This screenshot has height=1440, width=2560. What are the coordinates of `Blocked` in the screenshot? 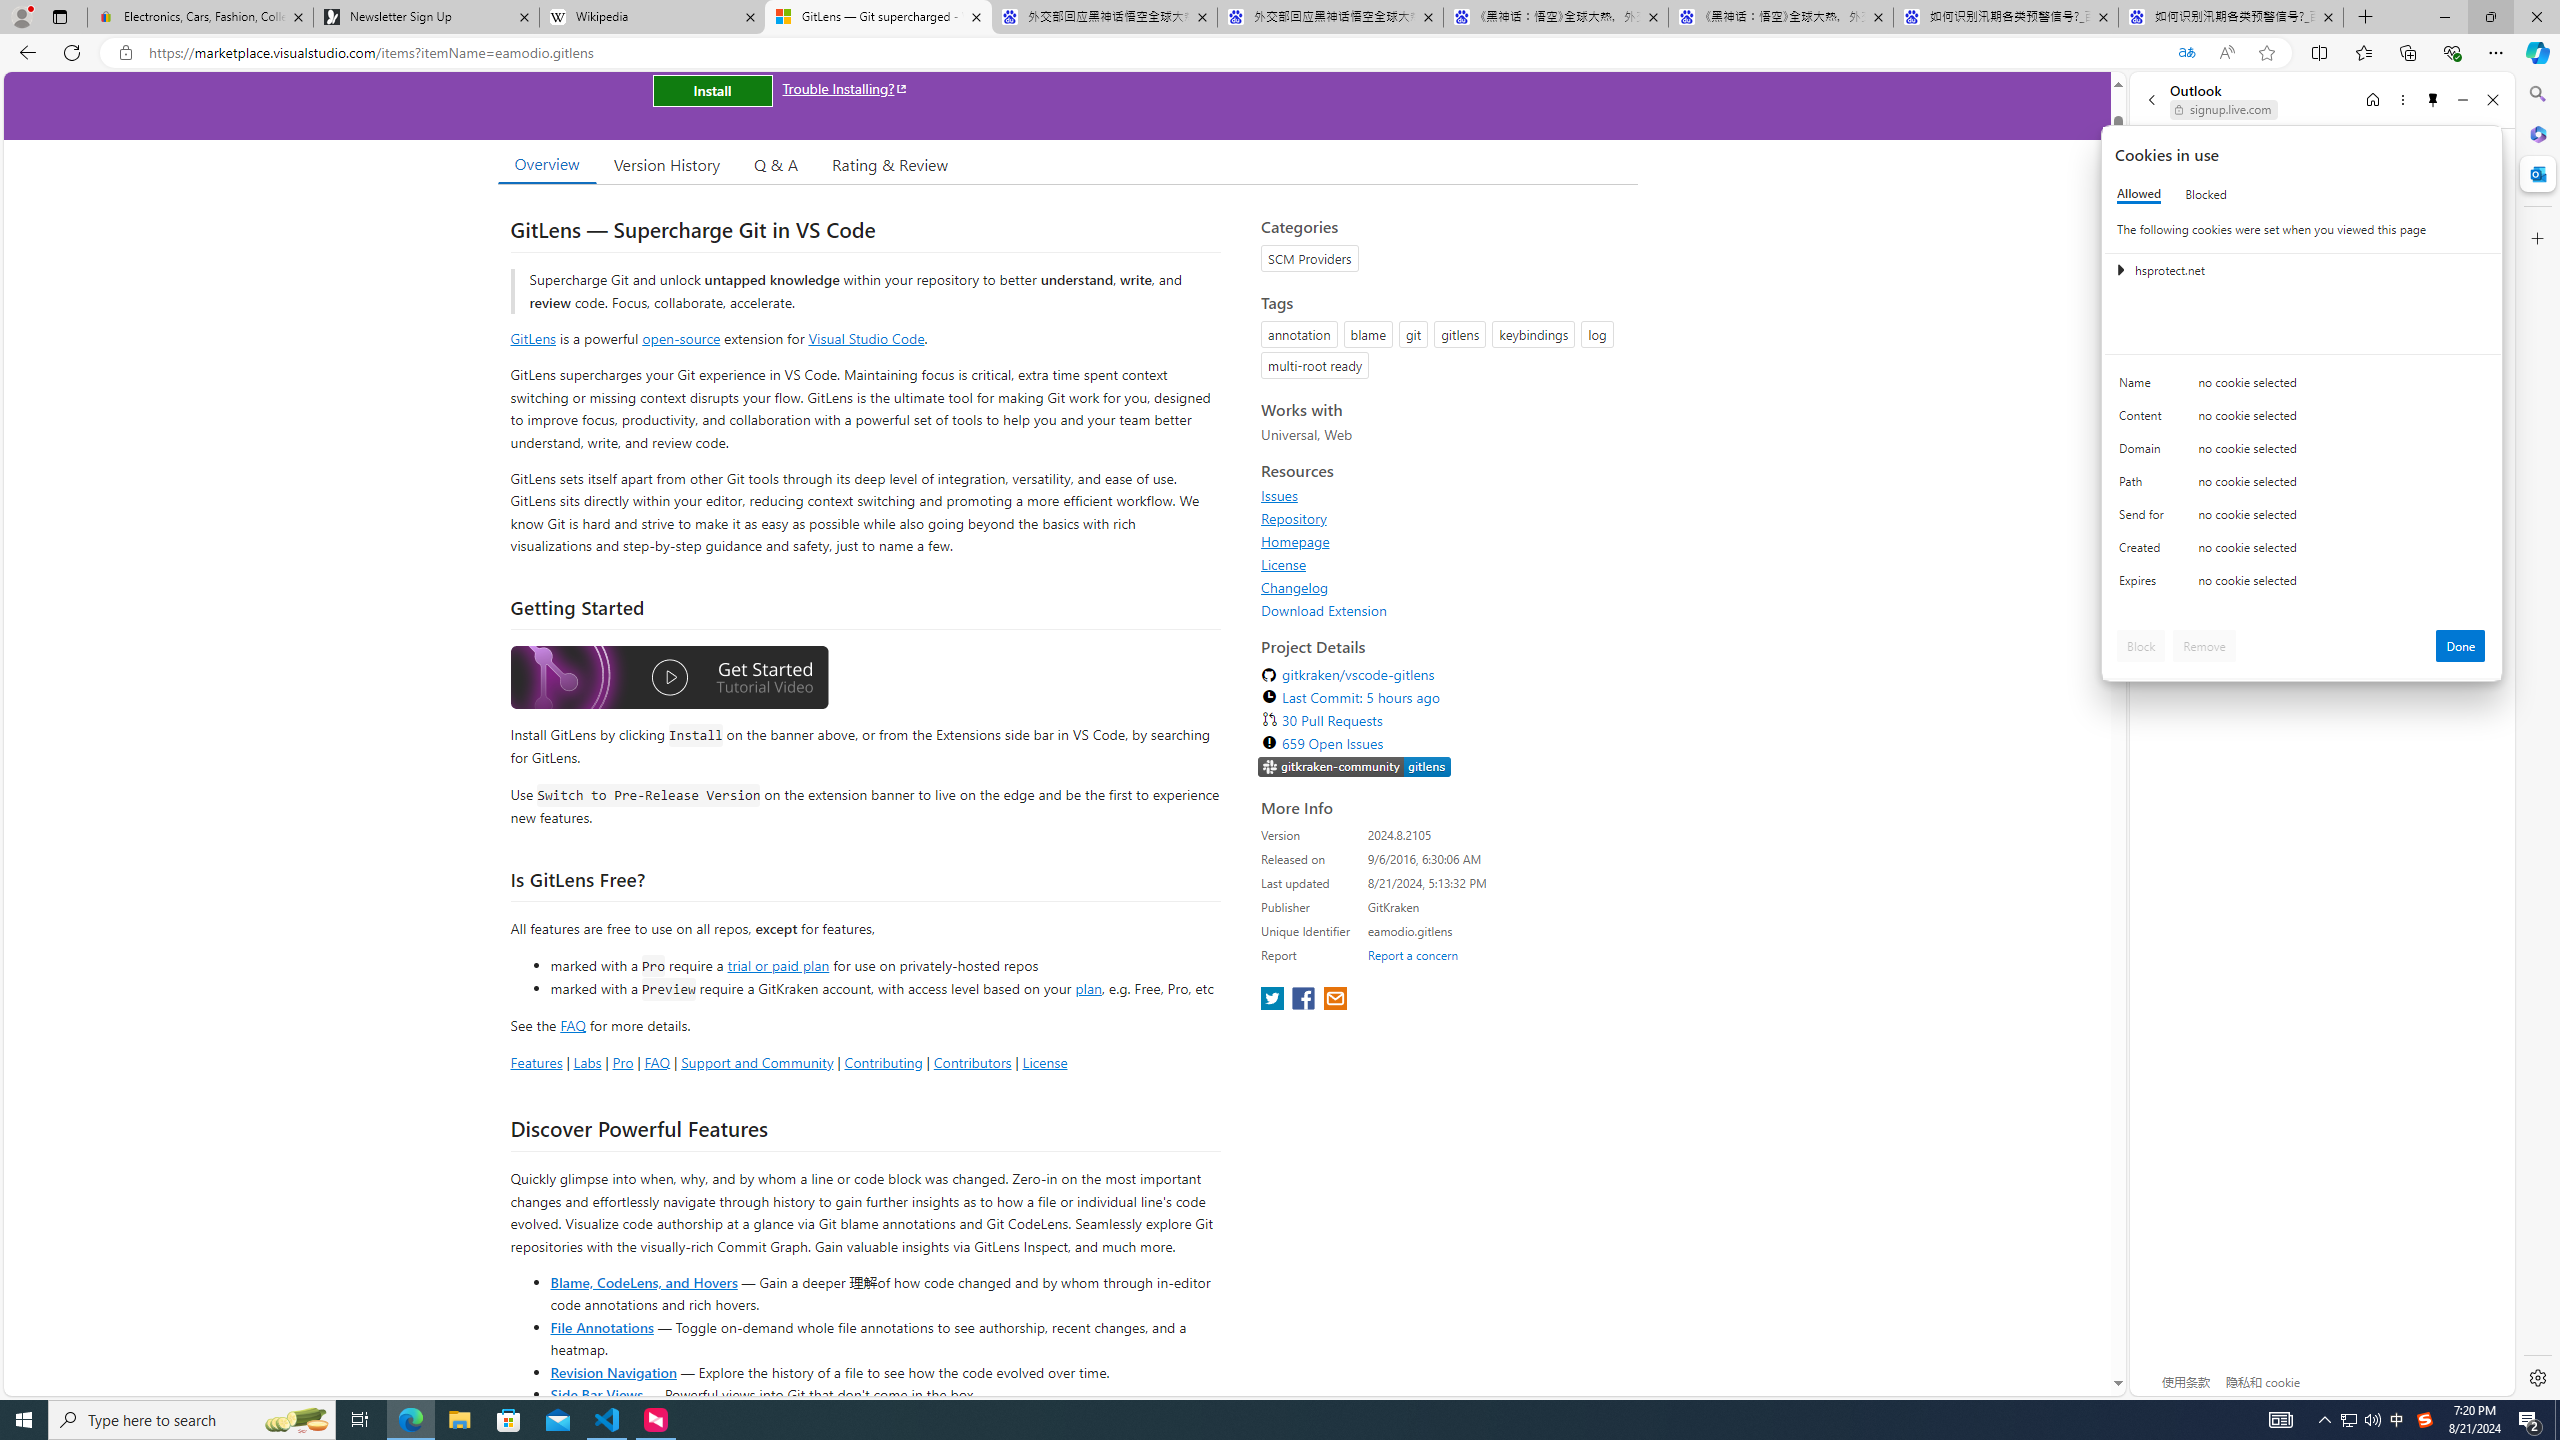 It's located at (2206, 194).